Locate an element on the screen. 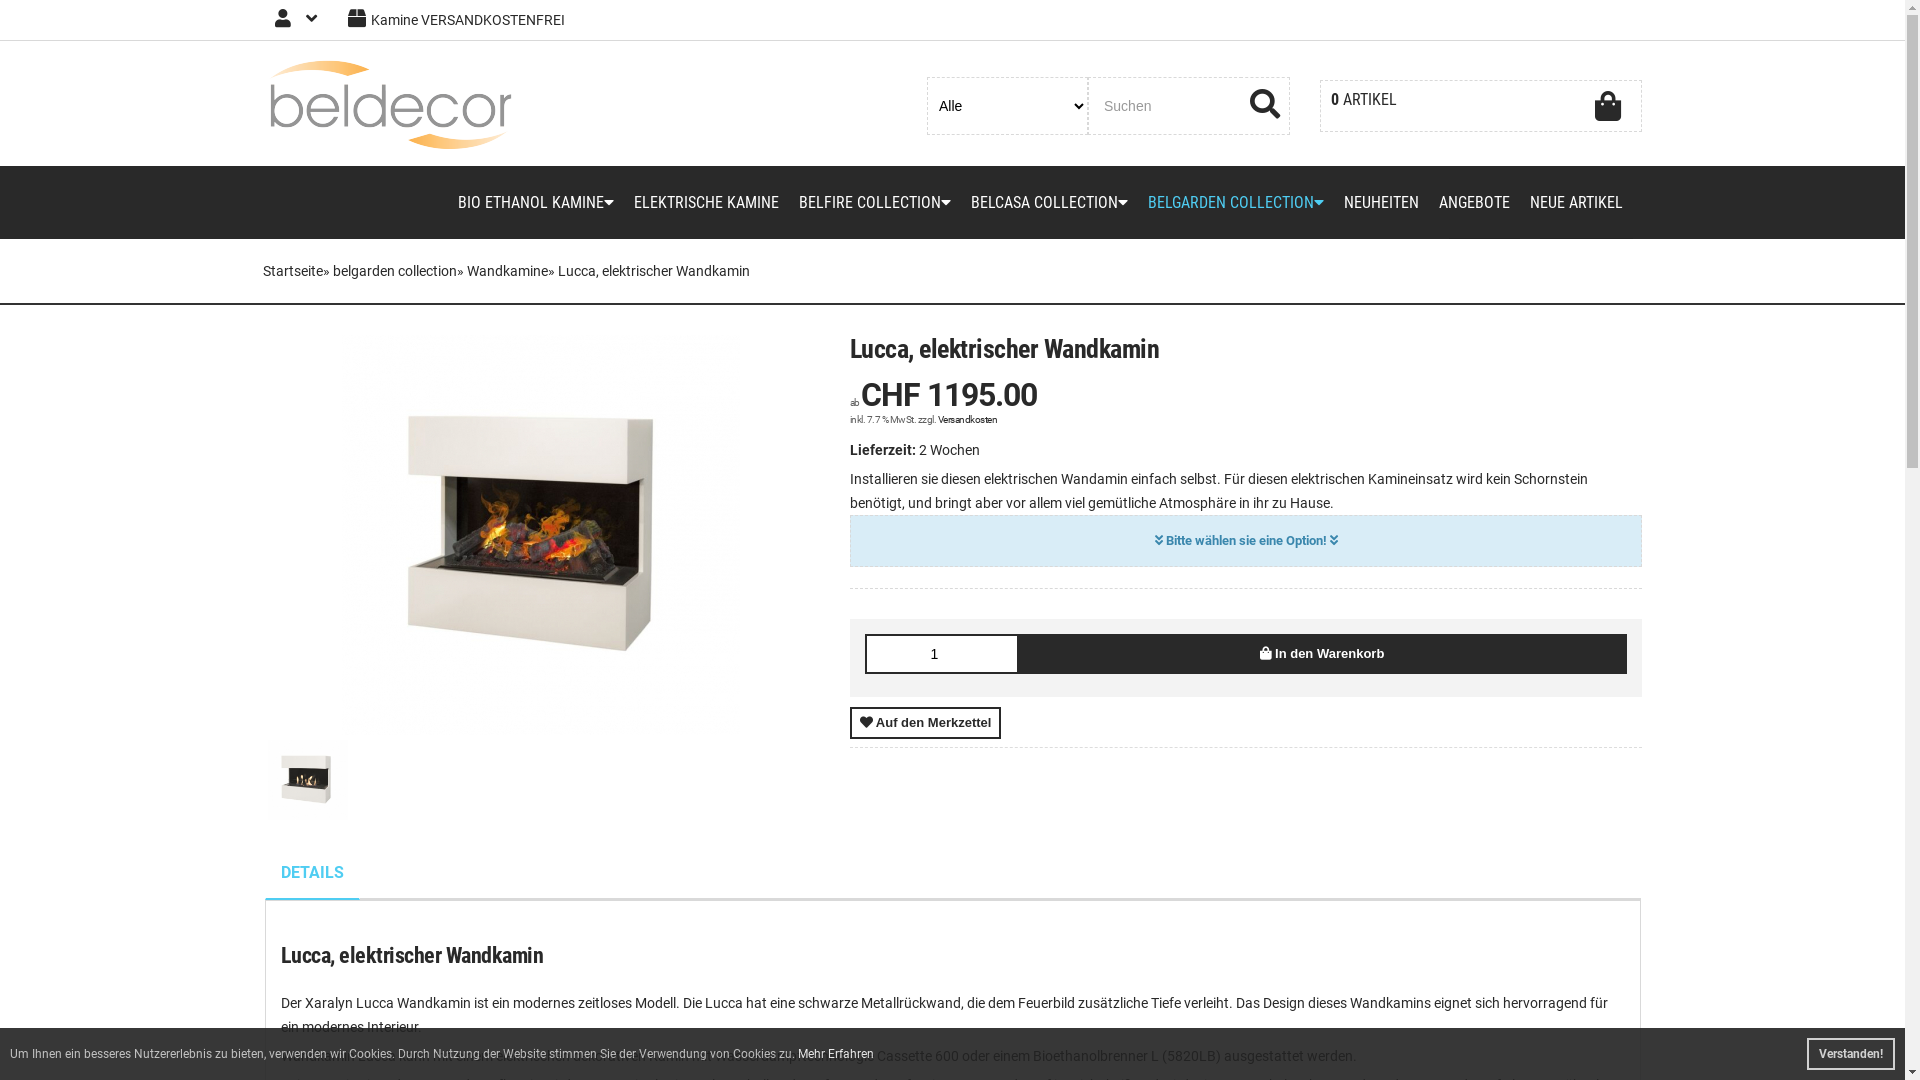 The height and width of the screenshot is (1080, 1920). Startseite is located at coordinates (292, 271).